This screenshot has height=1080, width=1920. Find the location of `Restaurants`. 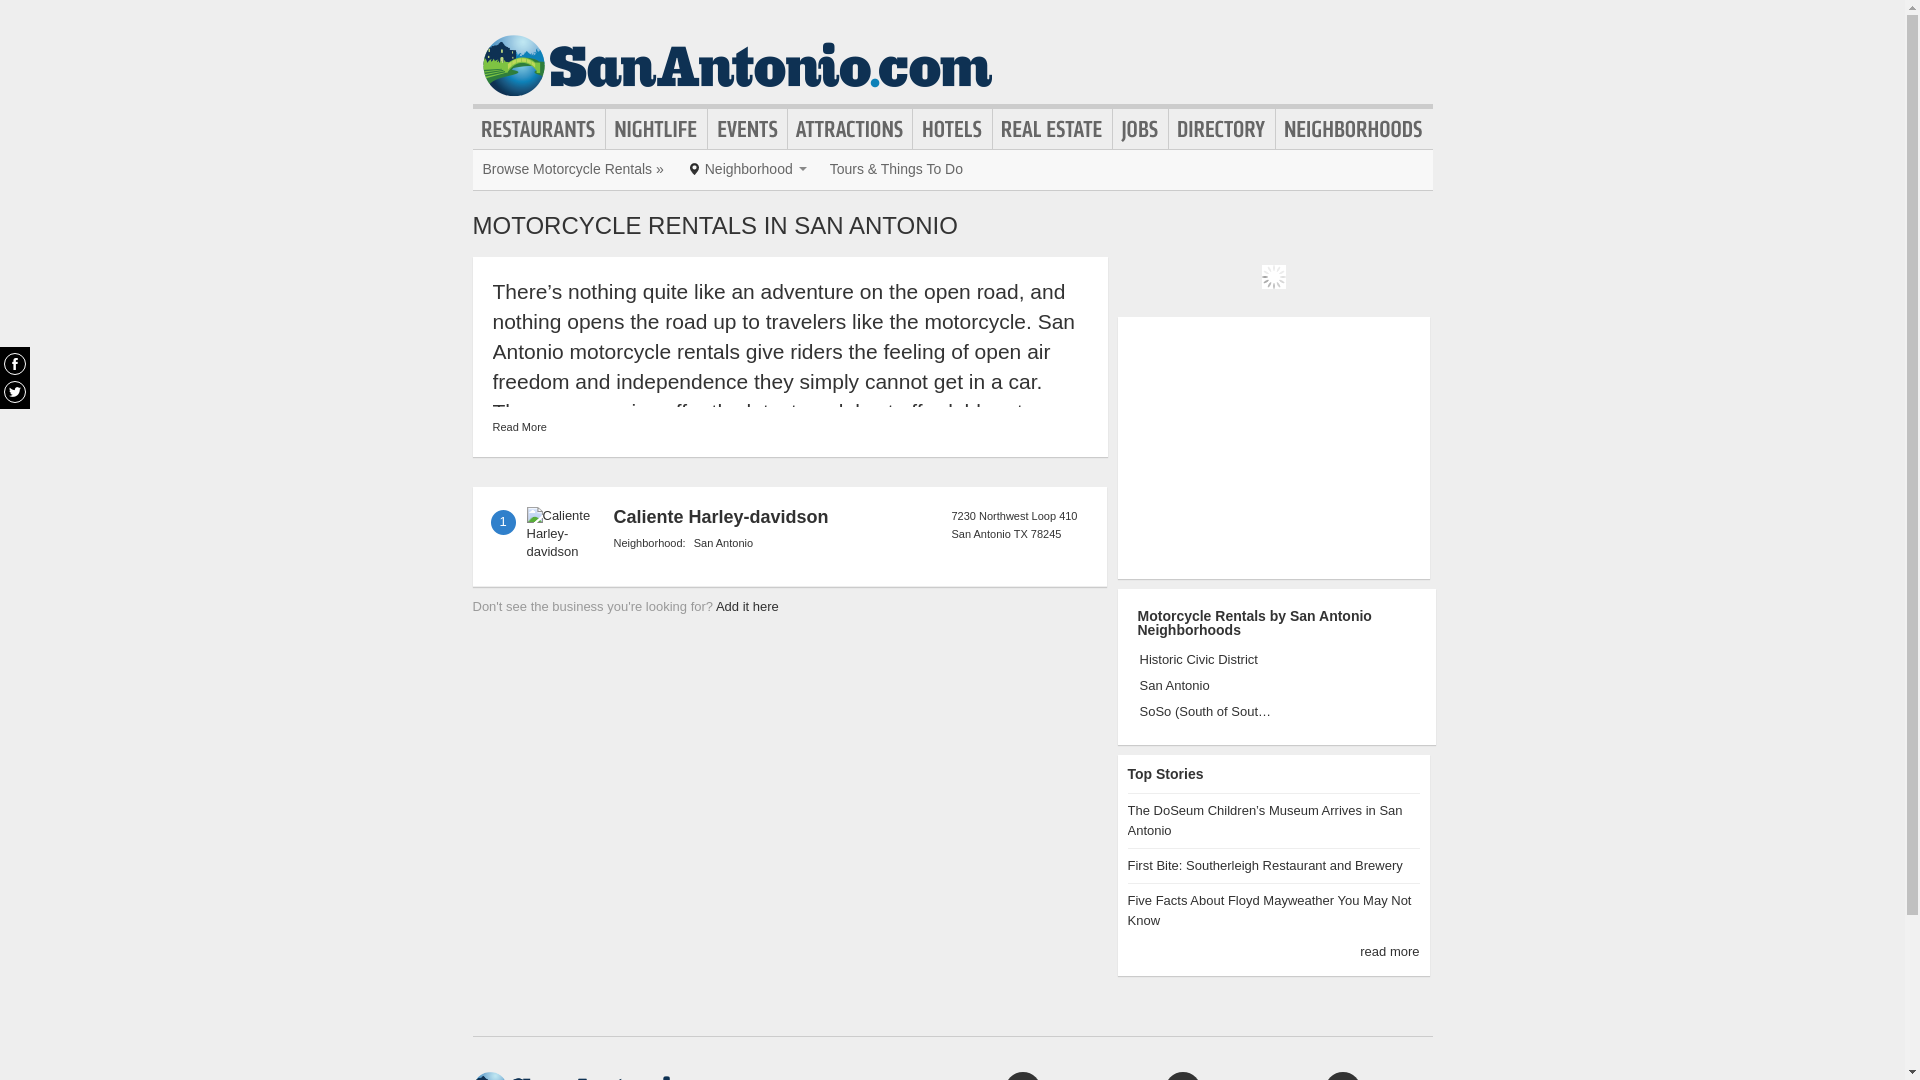

Restaurants is located at coordinates (538, 128).